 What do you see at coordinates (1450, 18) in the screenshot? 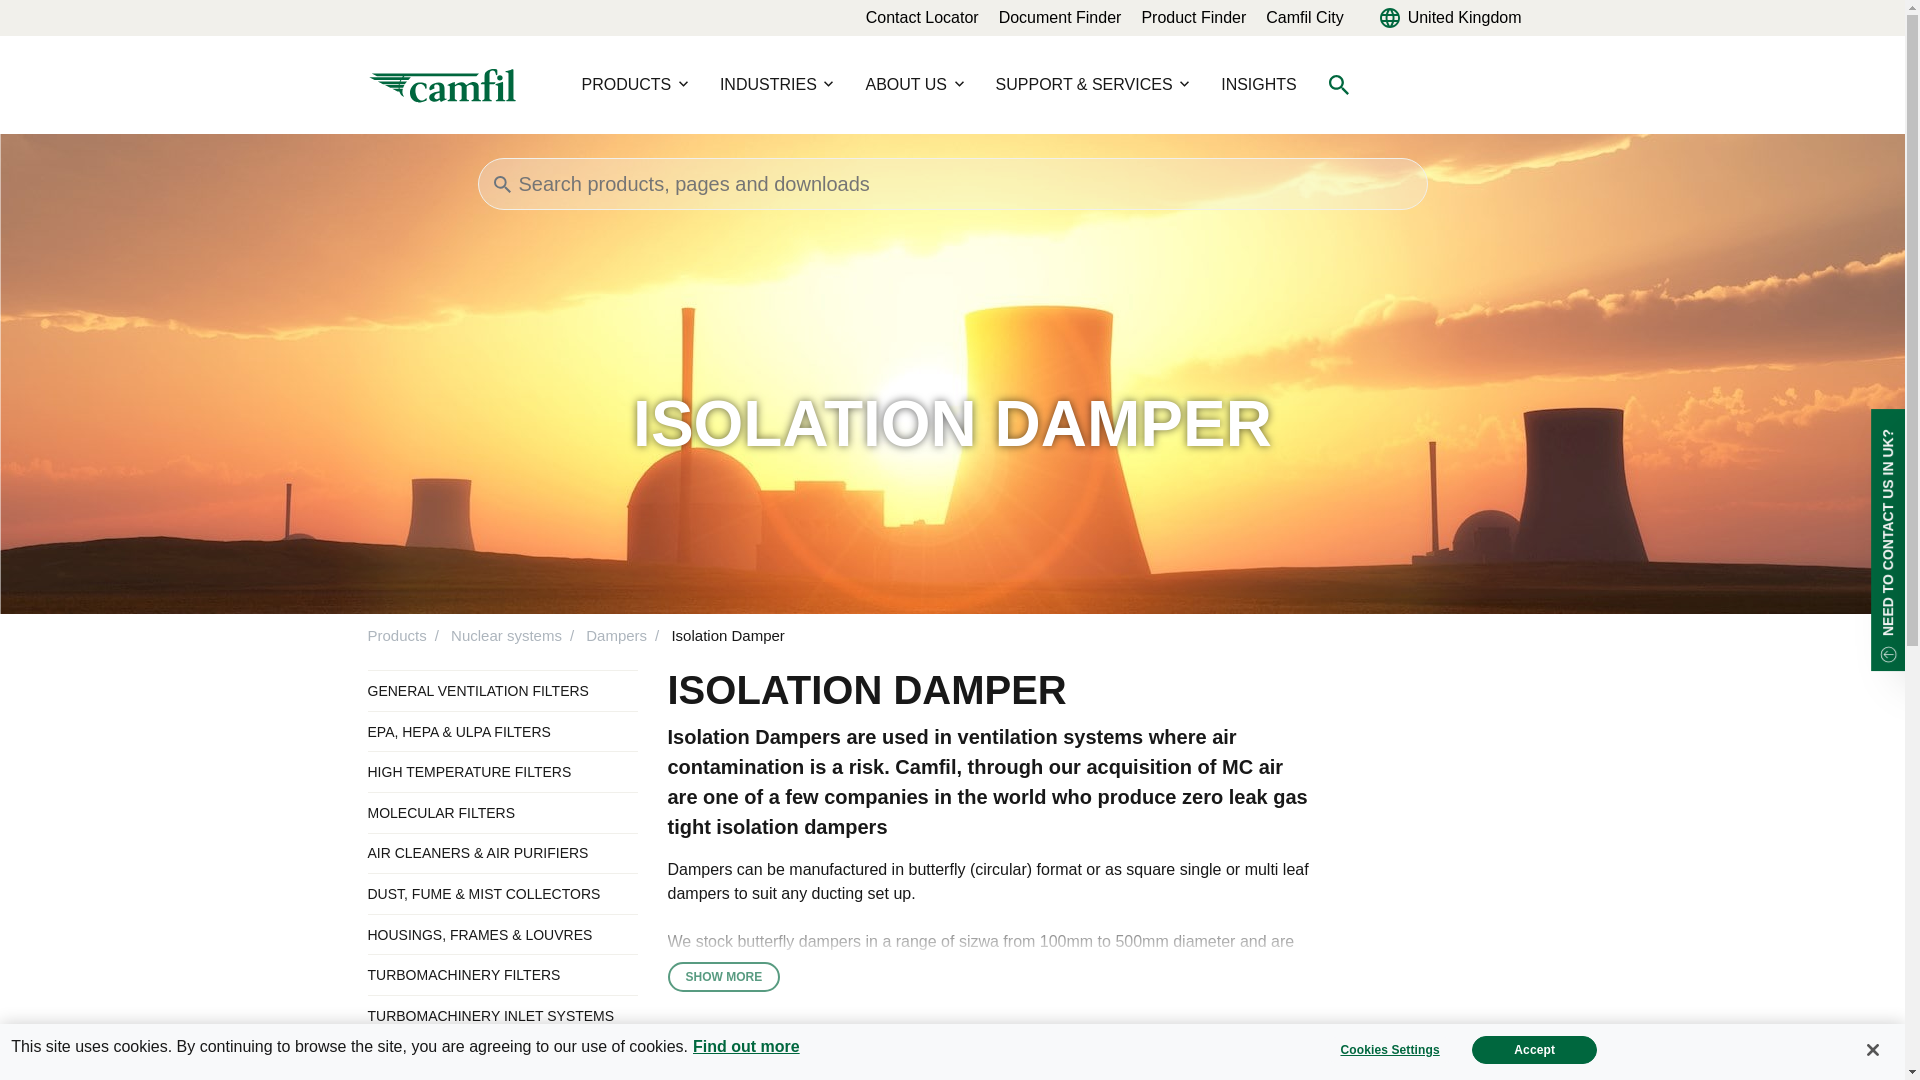
I see `United Kingdom` at bounding box center [1450, 18].